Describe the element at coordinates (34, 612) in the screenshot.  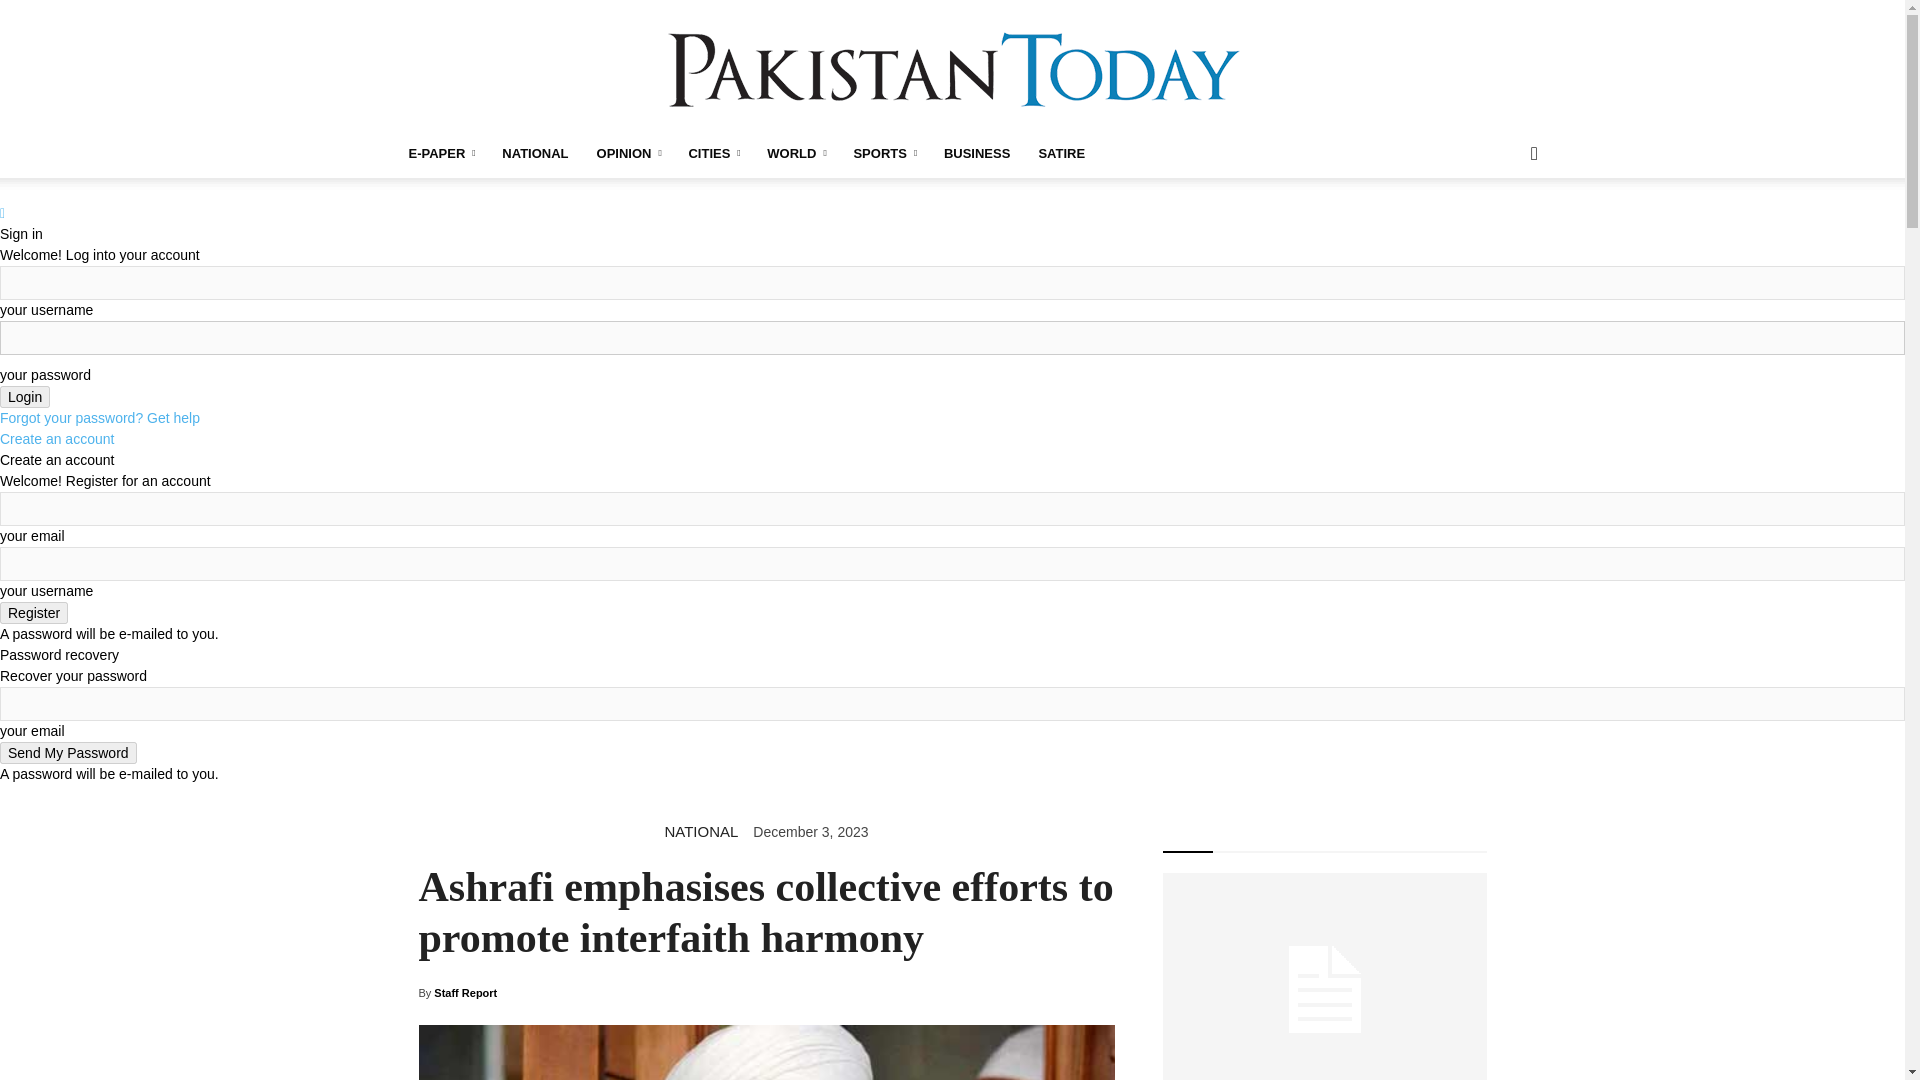
I see `Register` at that location.